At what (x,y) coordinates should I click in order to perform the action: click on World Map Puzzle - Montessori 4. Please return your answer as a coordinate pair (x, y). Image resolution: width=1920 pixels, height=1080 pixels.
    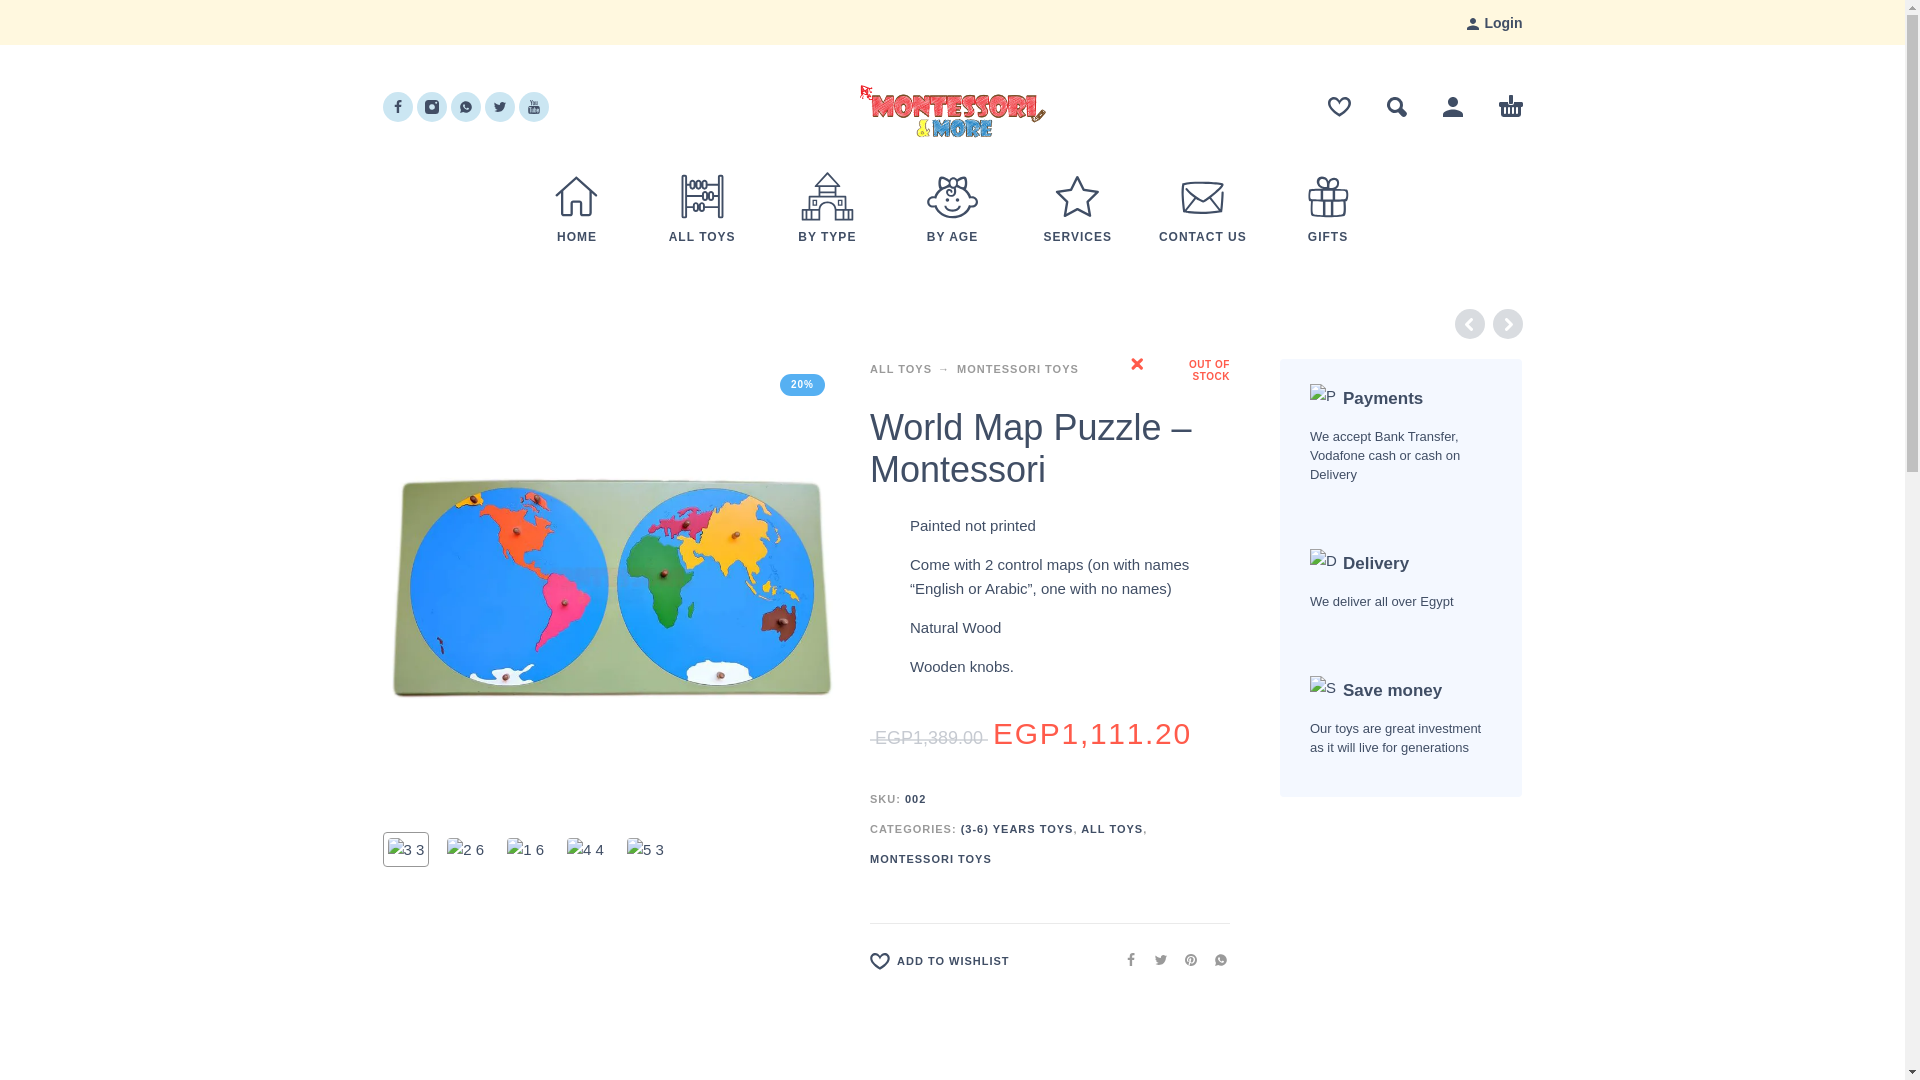
    Looking at the image, I should click on (585, 850).